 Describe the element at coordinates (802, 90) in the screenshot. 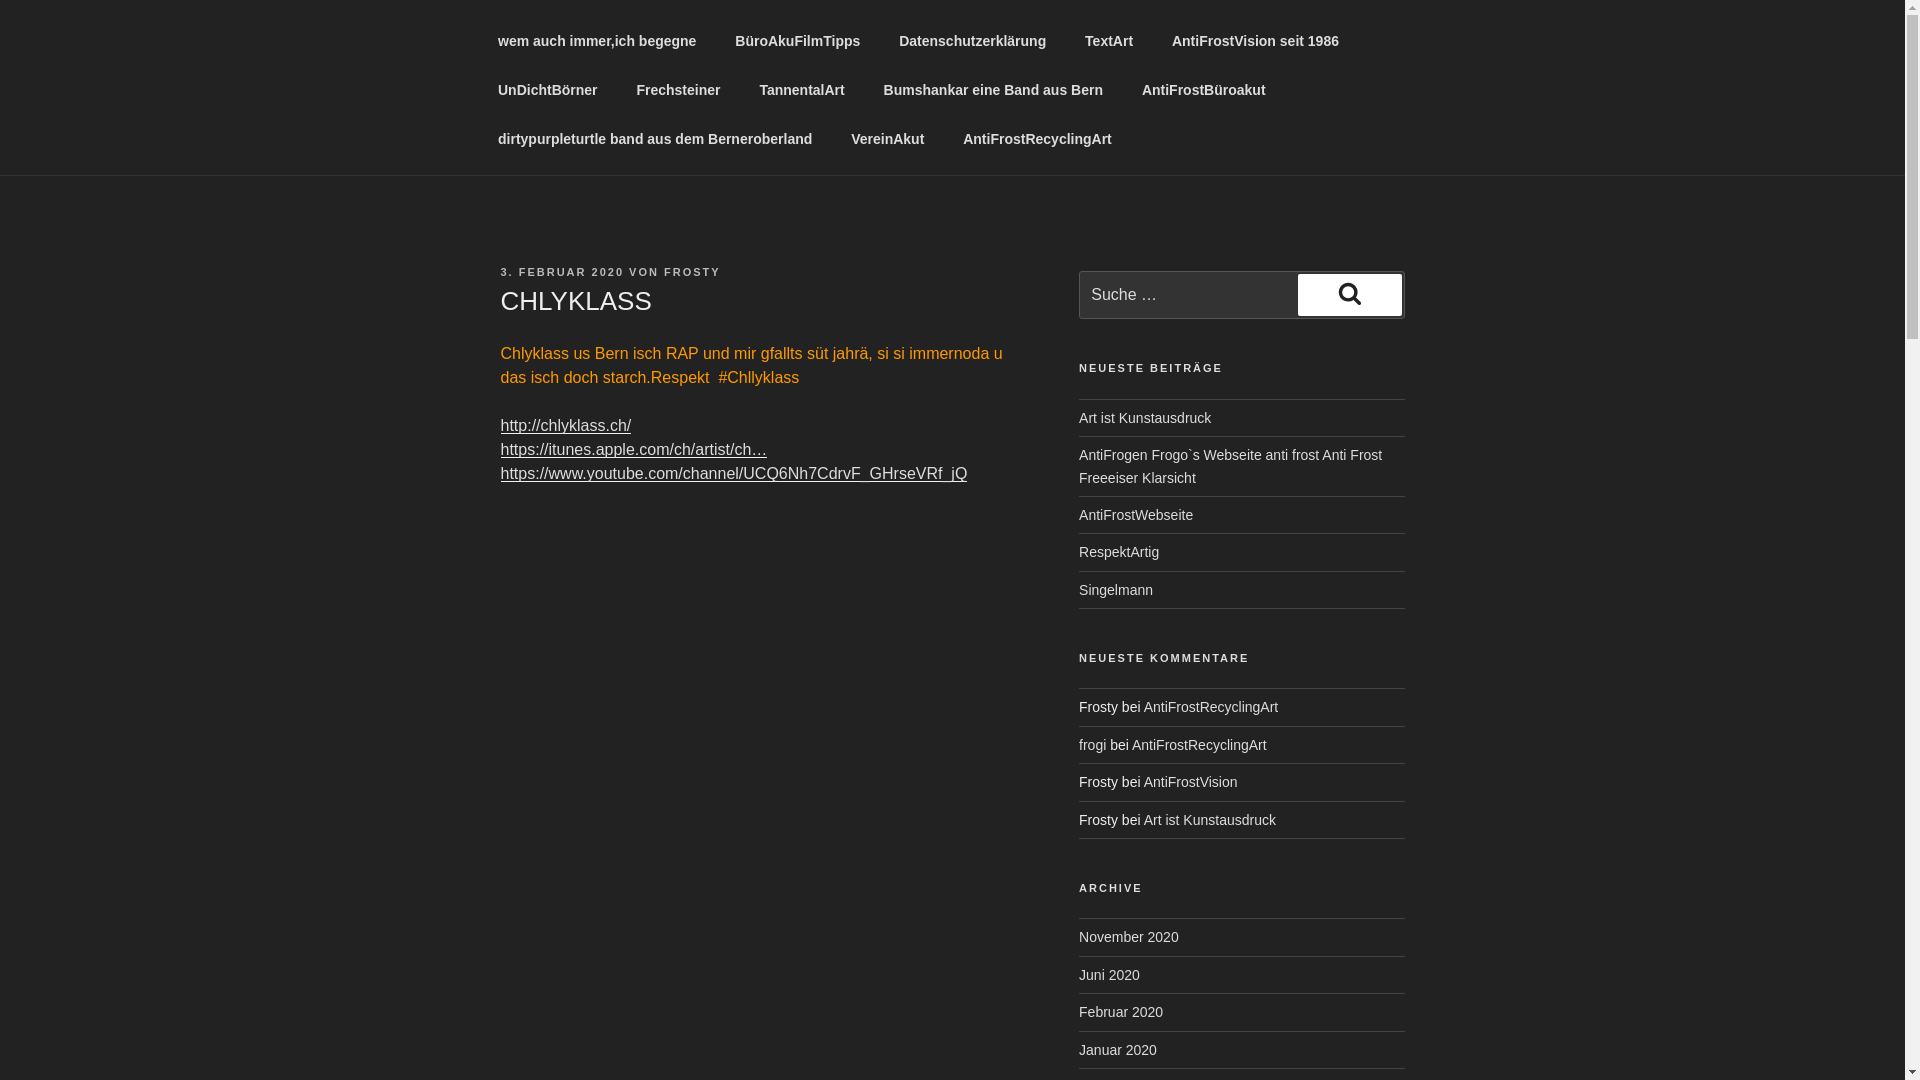

I see `TannentalArt` at that location.